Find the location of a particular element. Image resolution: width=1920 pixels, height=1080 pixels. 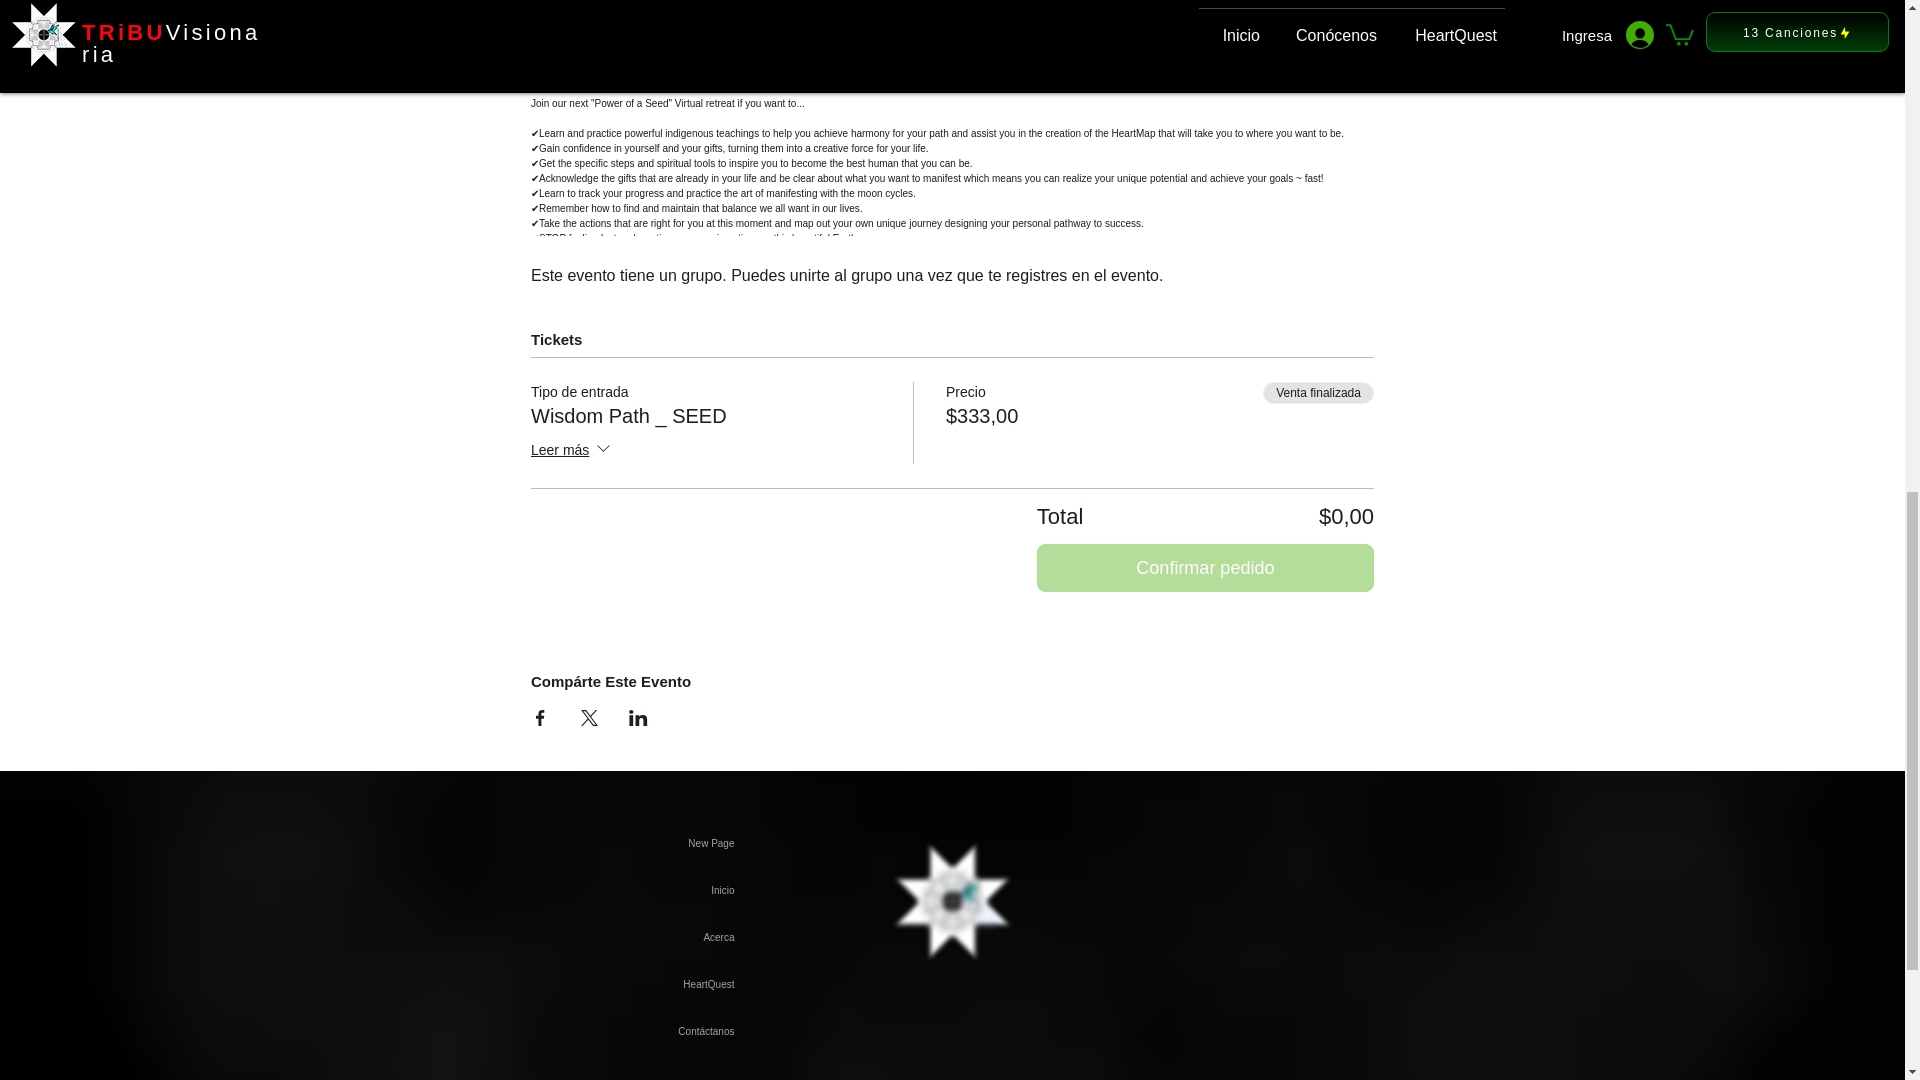

New Page is located at coordinates (624, 843).